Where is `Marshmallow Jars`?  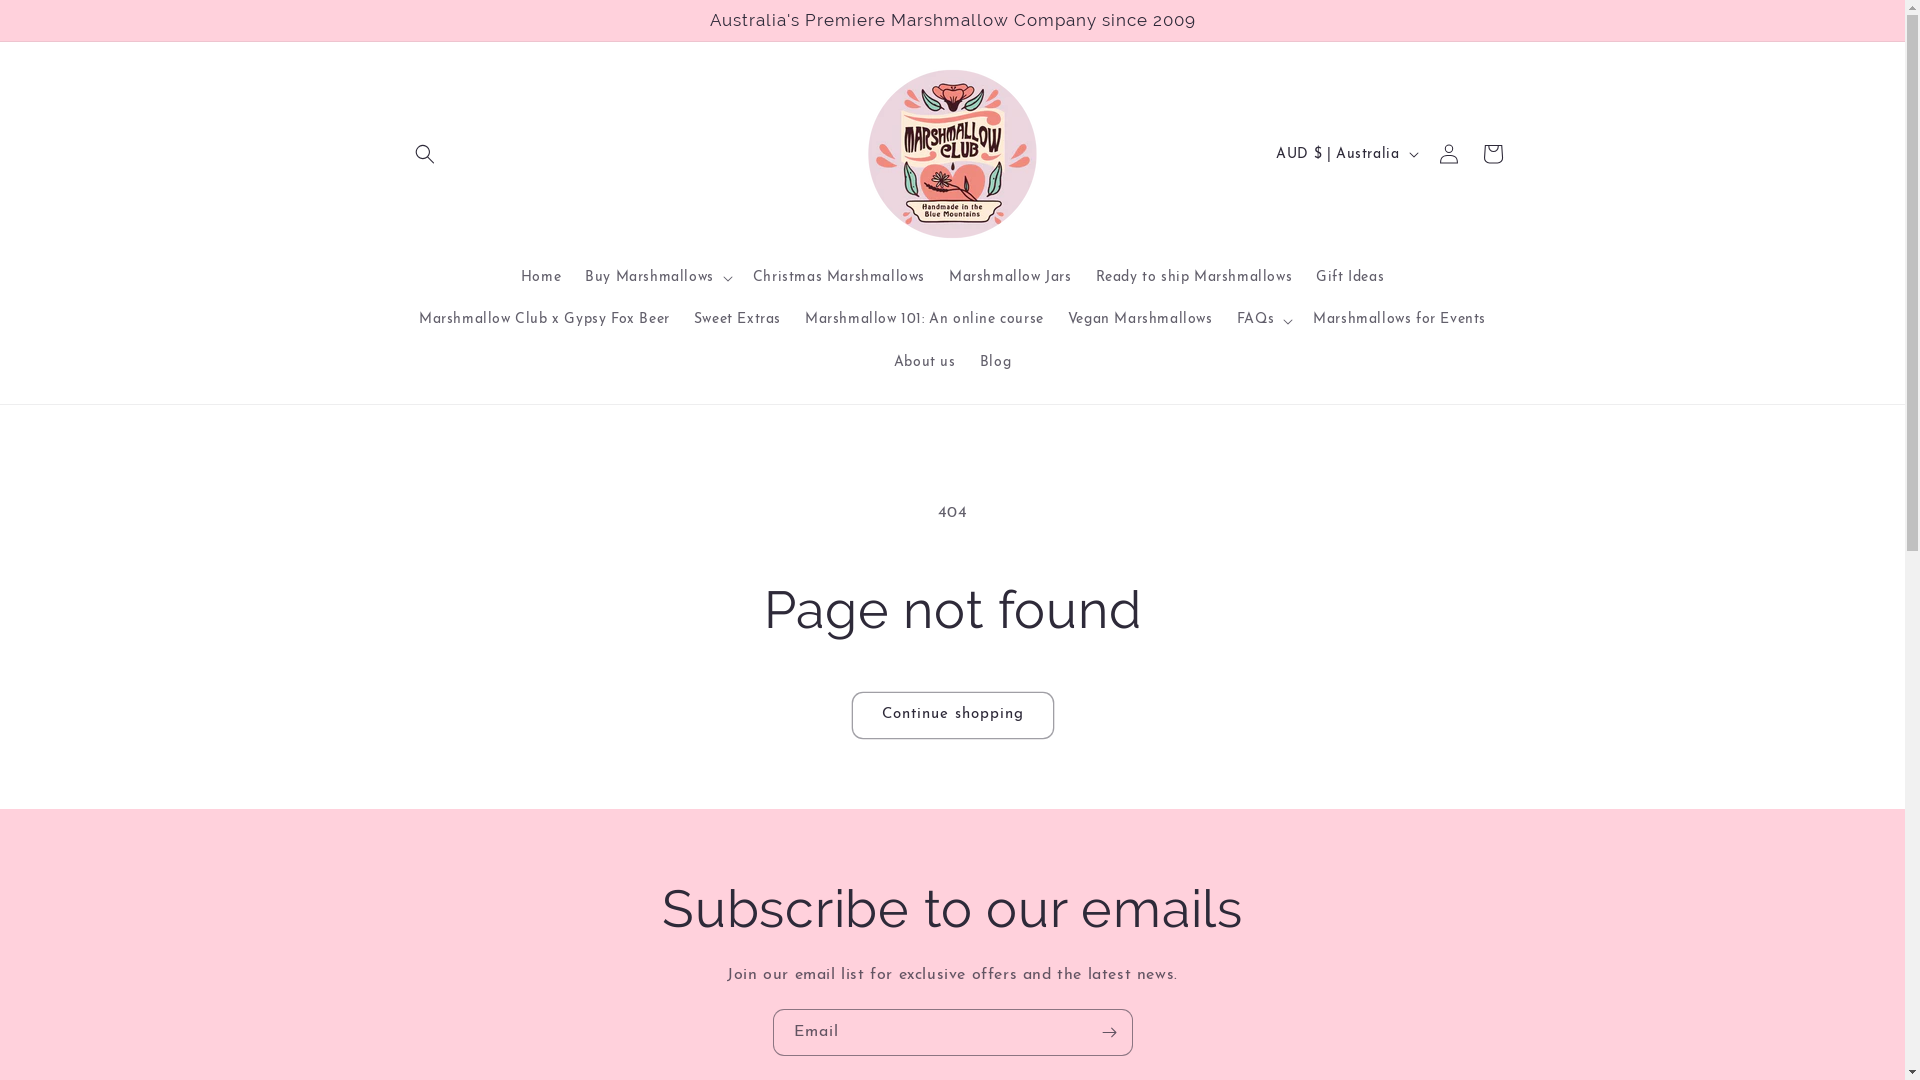
Marshmallow Jars is located at coordinates (1010, 278).